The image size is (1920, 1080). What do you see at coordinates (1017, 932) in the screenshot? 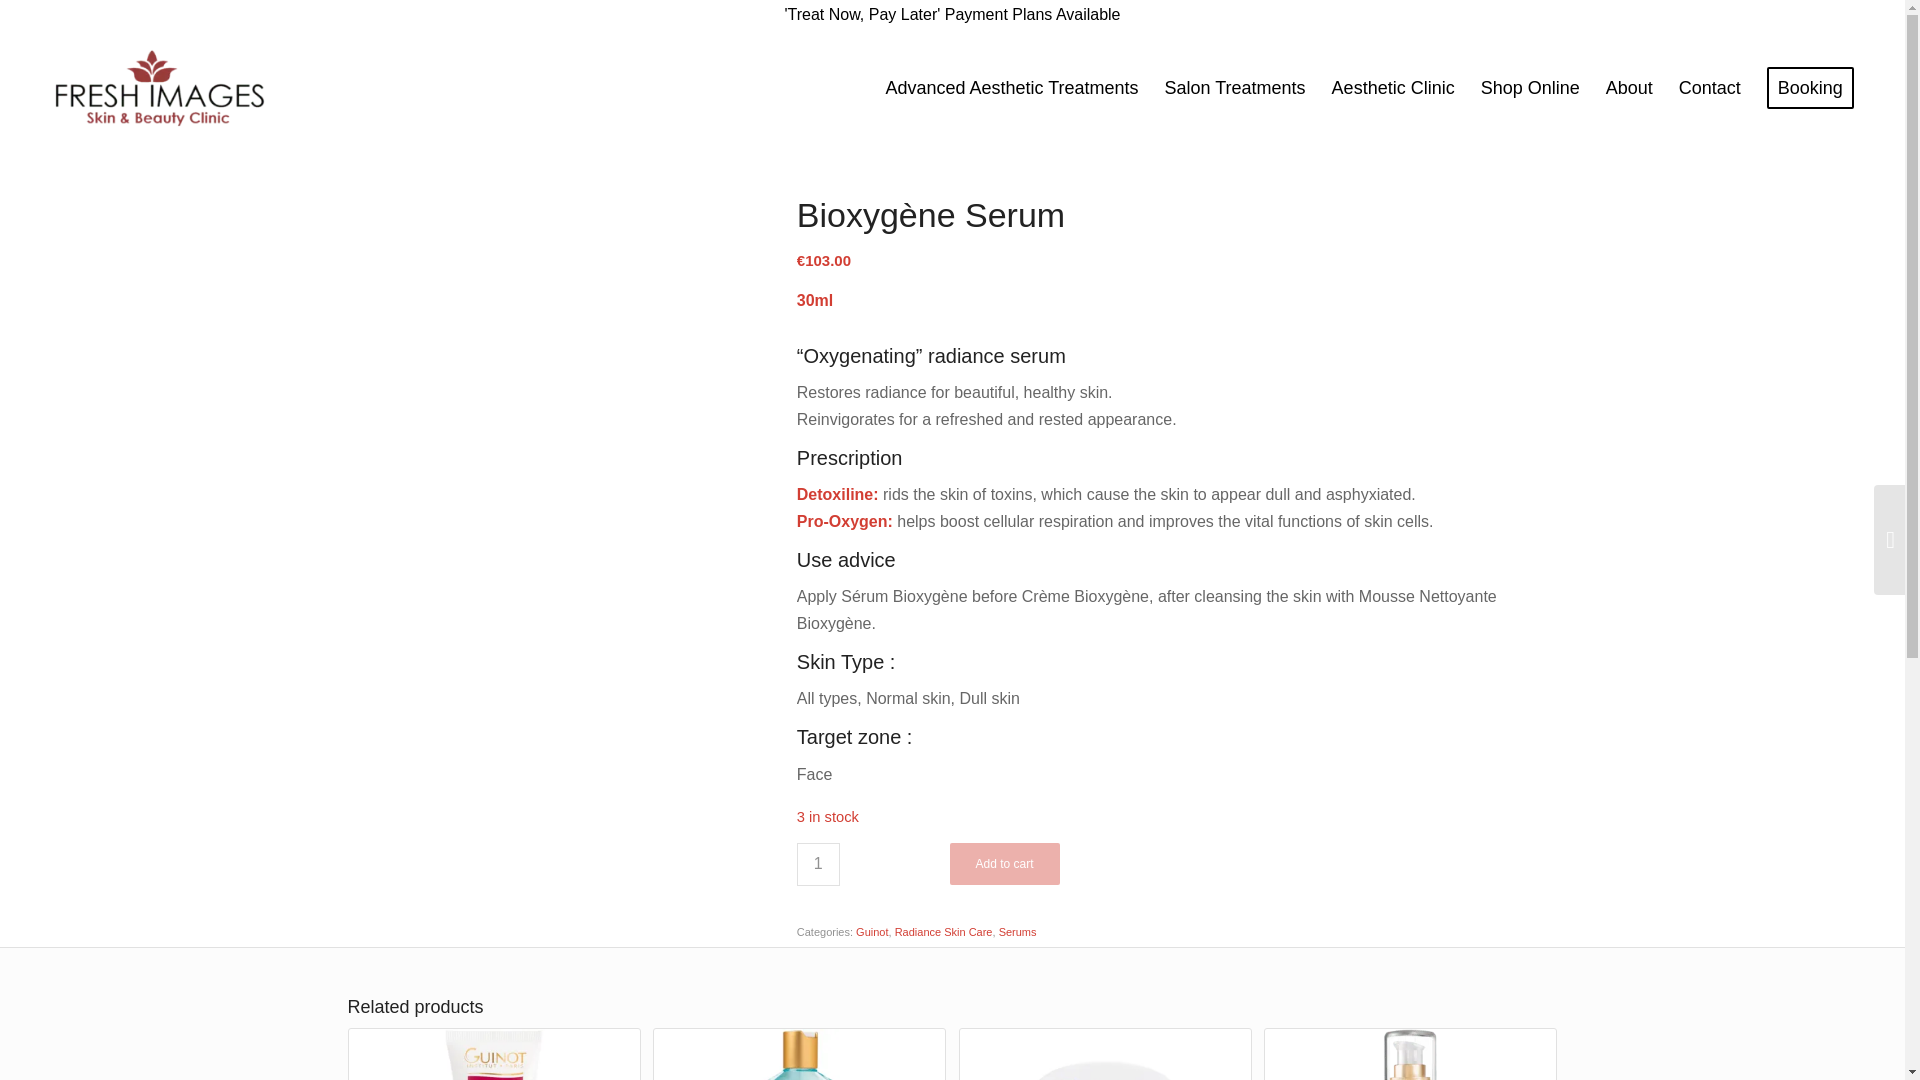
I see `Serums` at bounding box center [1017, 932].